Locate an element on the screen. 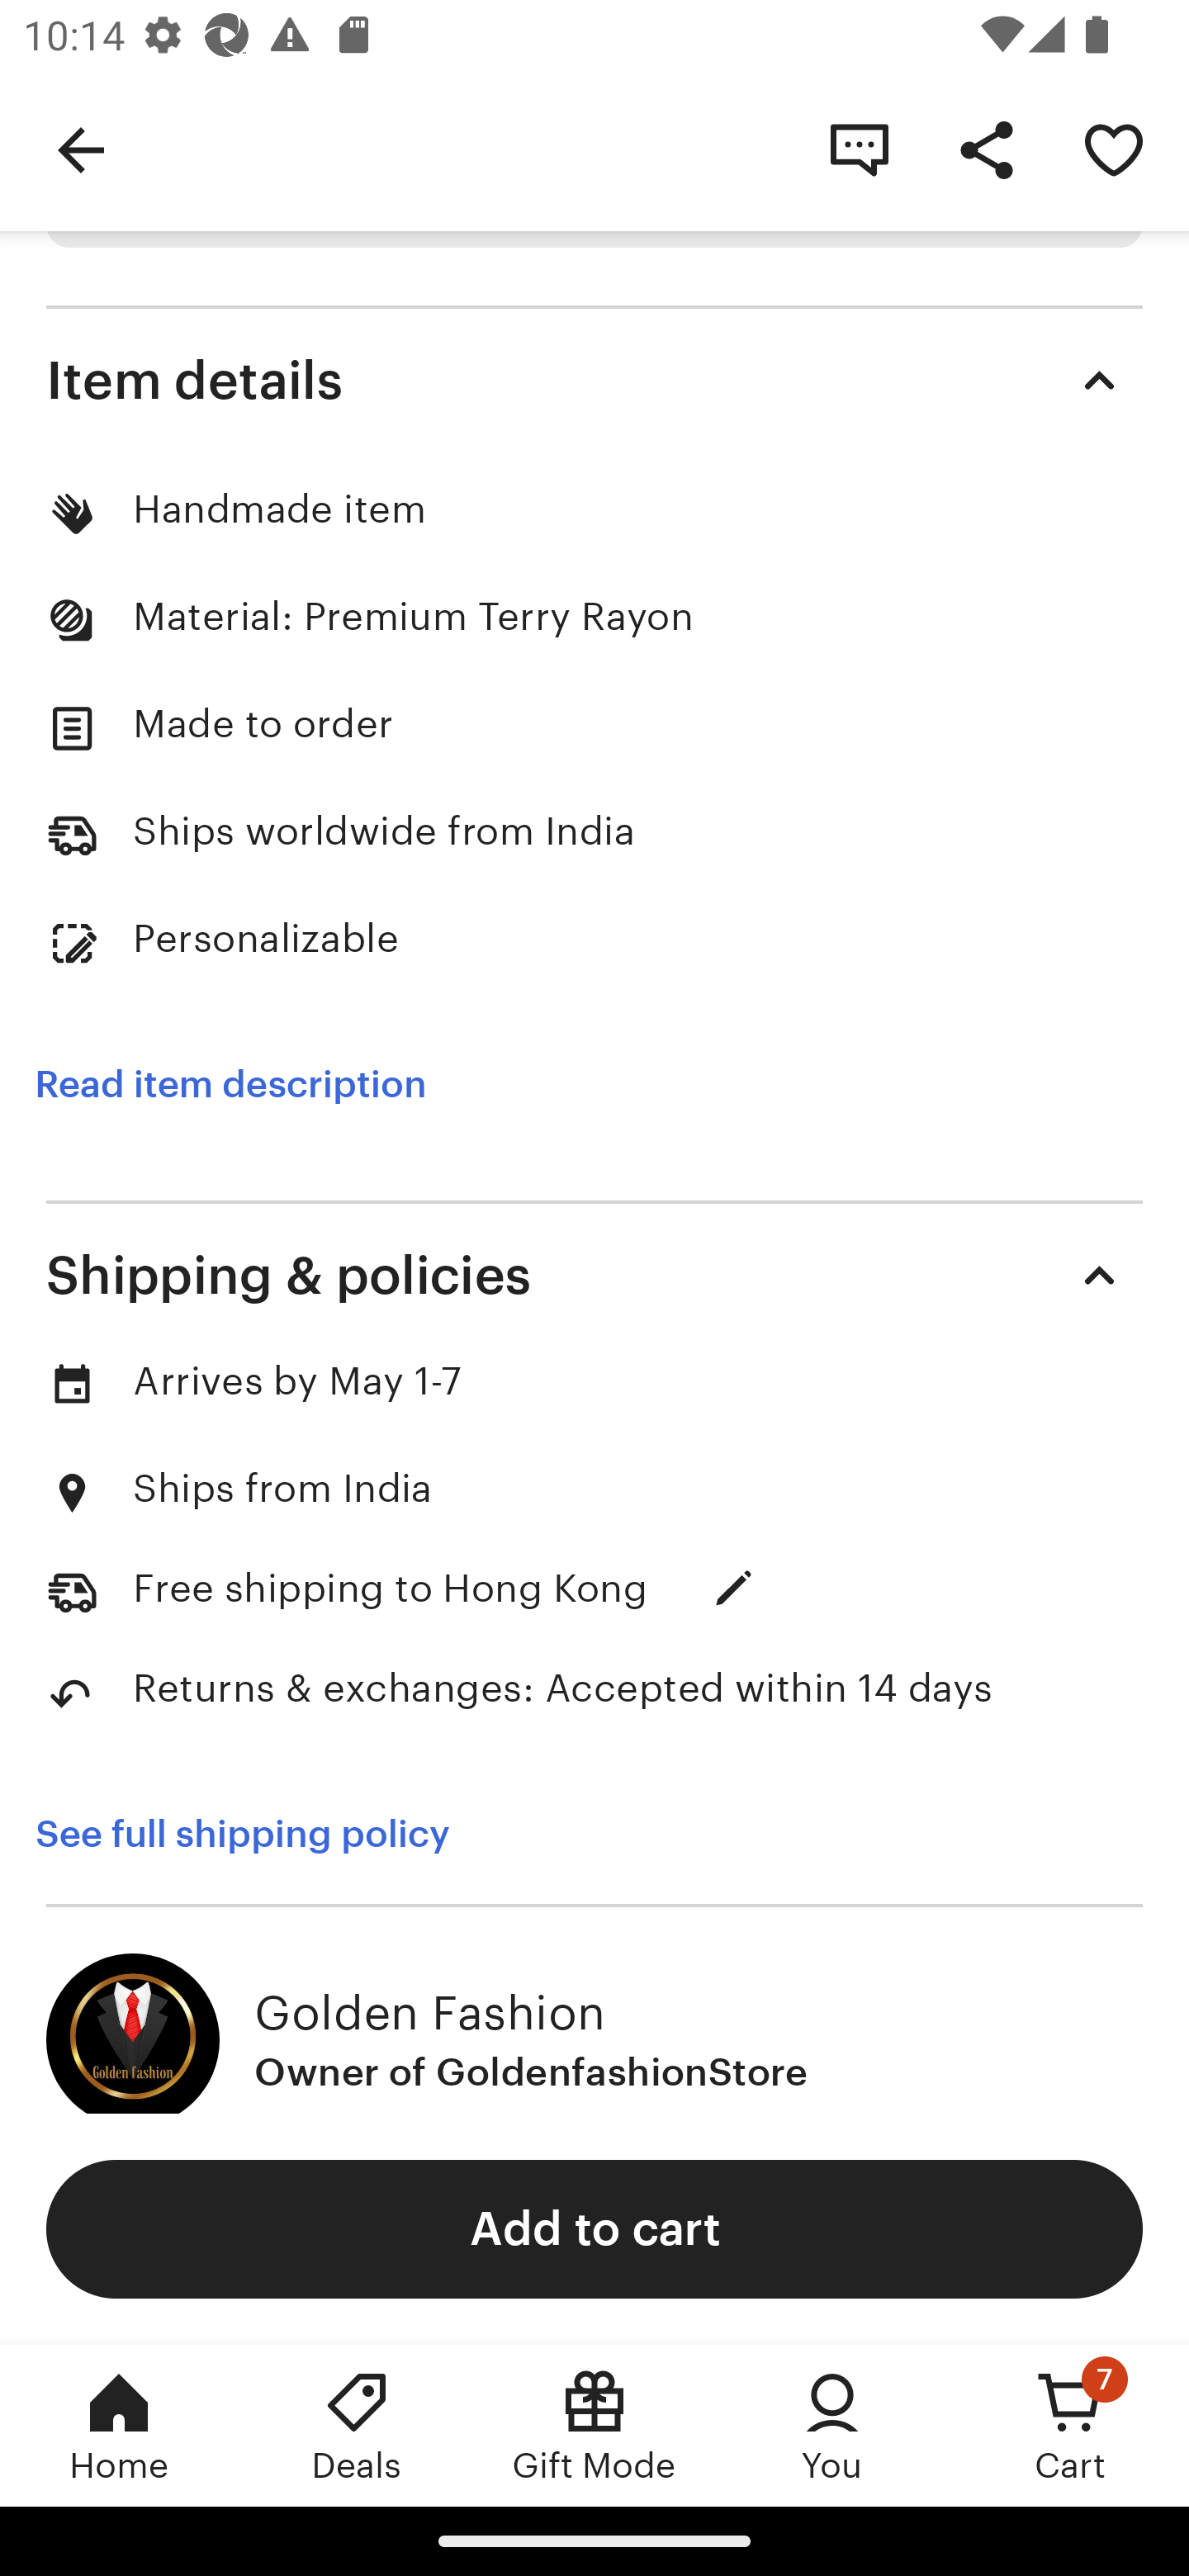 The image size is (1189, 2576). Cart, 7 new notifications Cart is located at coordinates (1070, 2425).